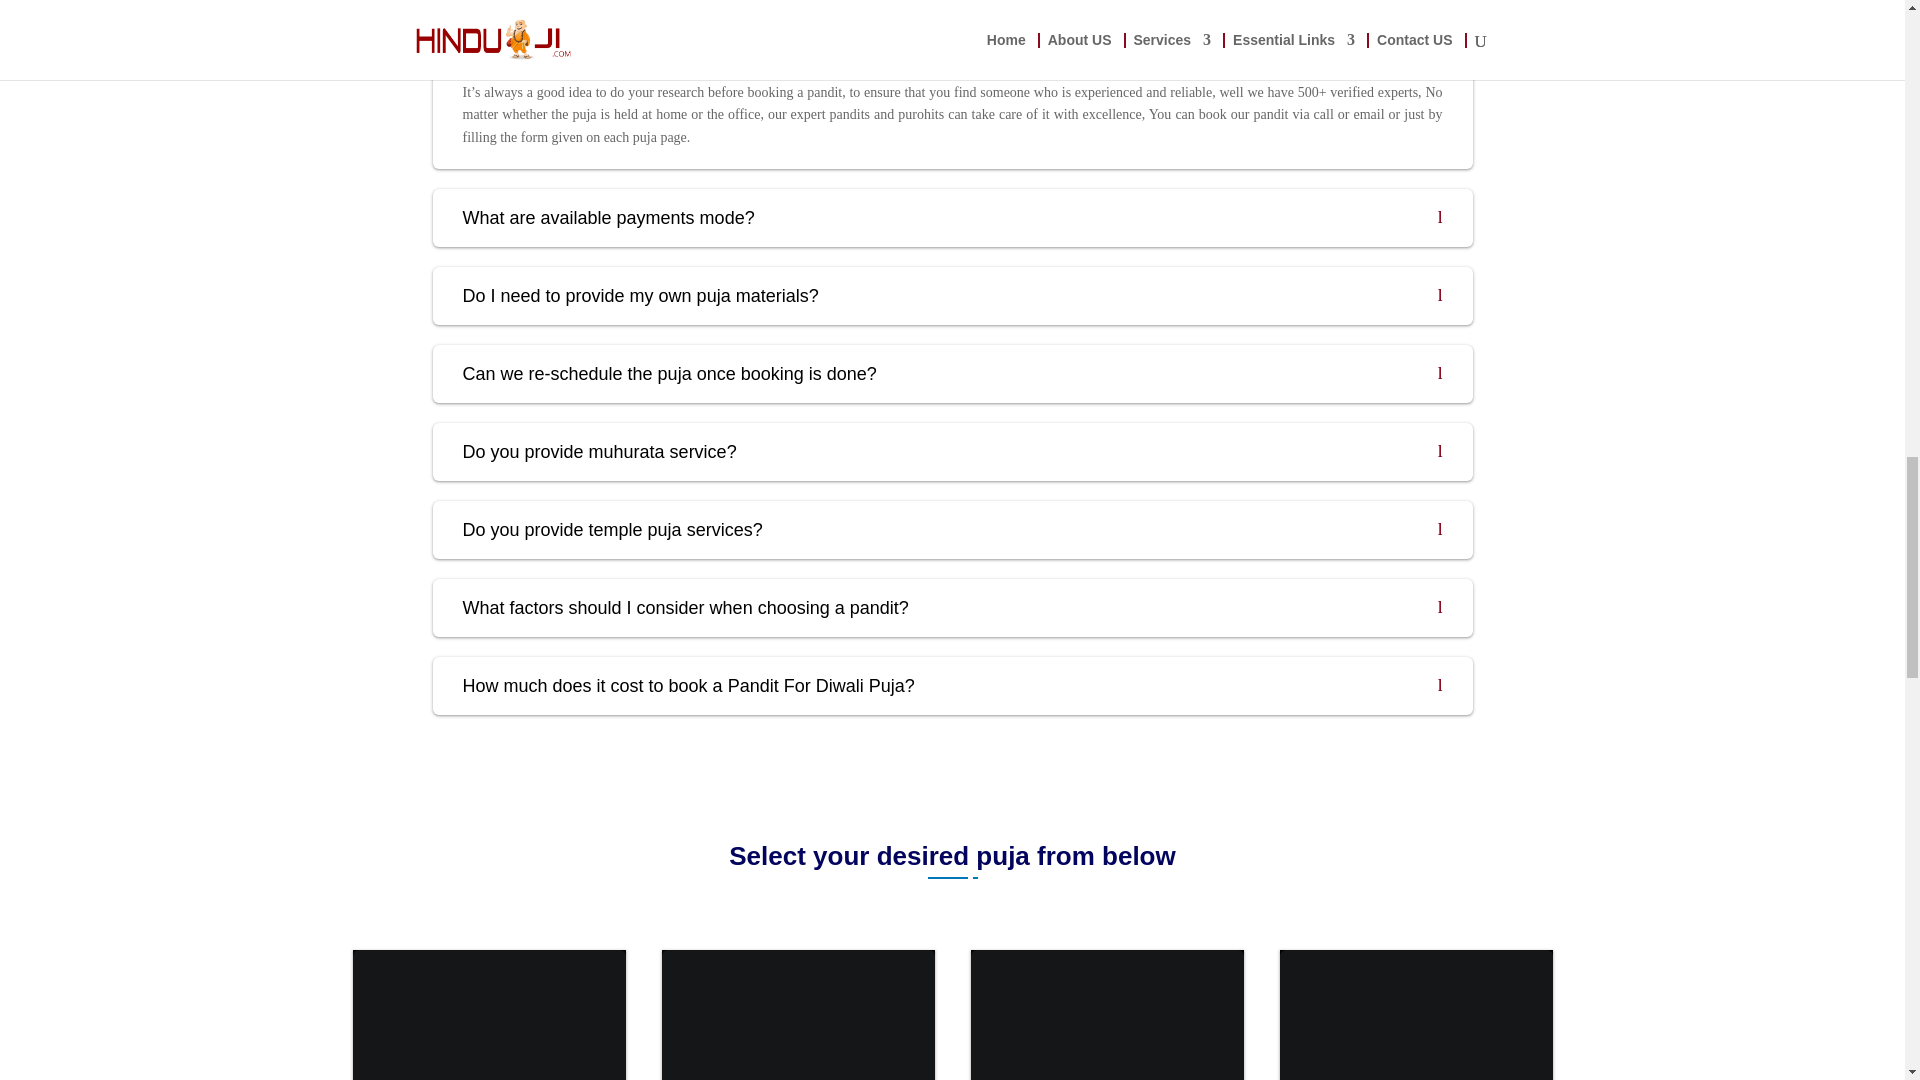 Image resolution: width=1920 pixels, height=1080 pixels. What do you see at coordinates (488, 1015) in the screenshot?
I see `Online Puja` at bounding box center [488, 1015].